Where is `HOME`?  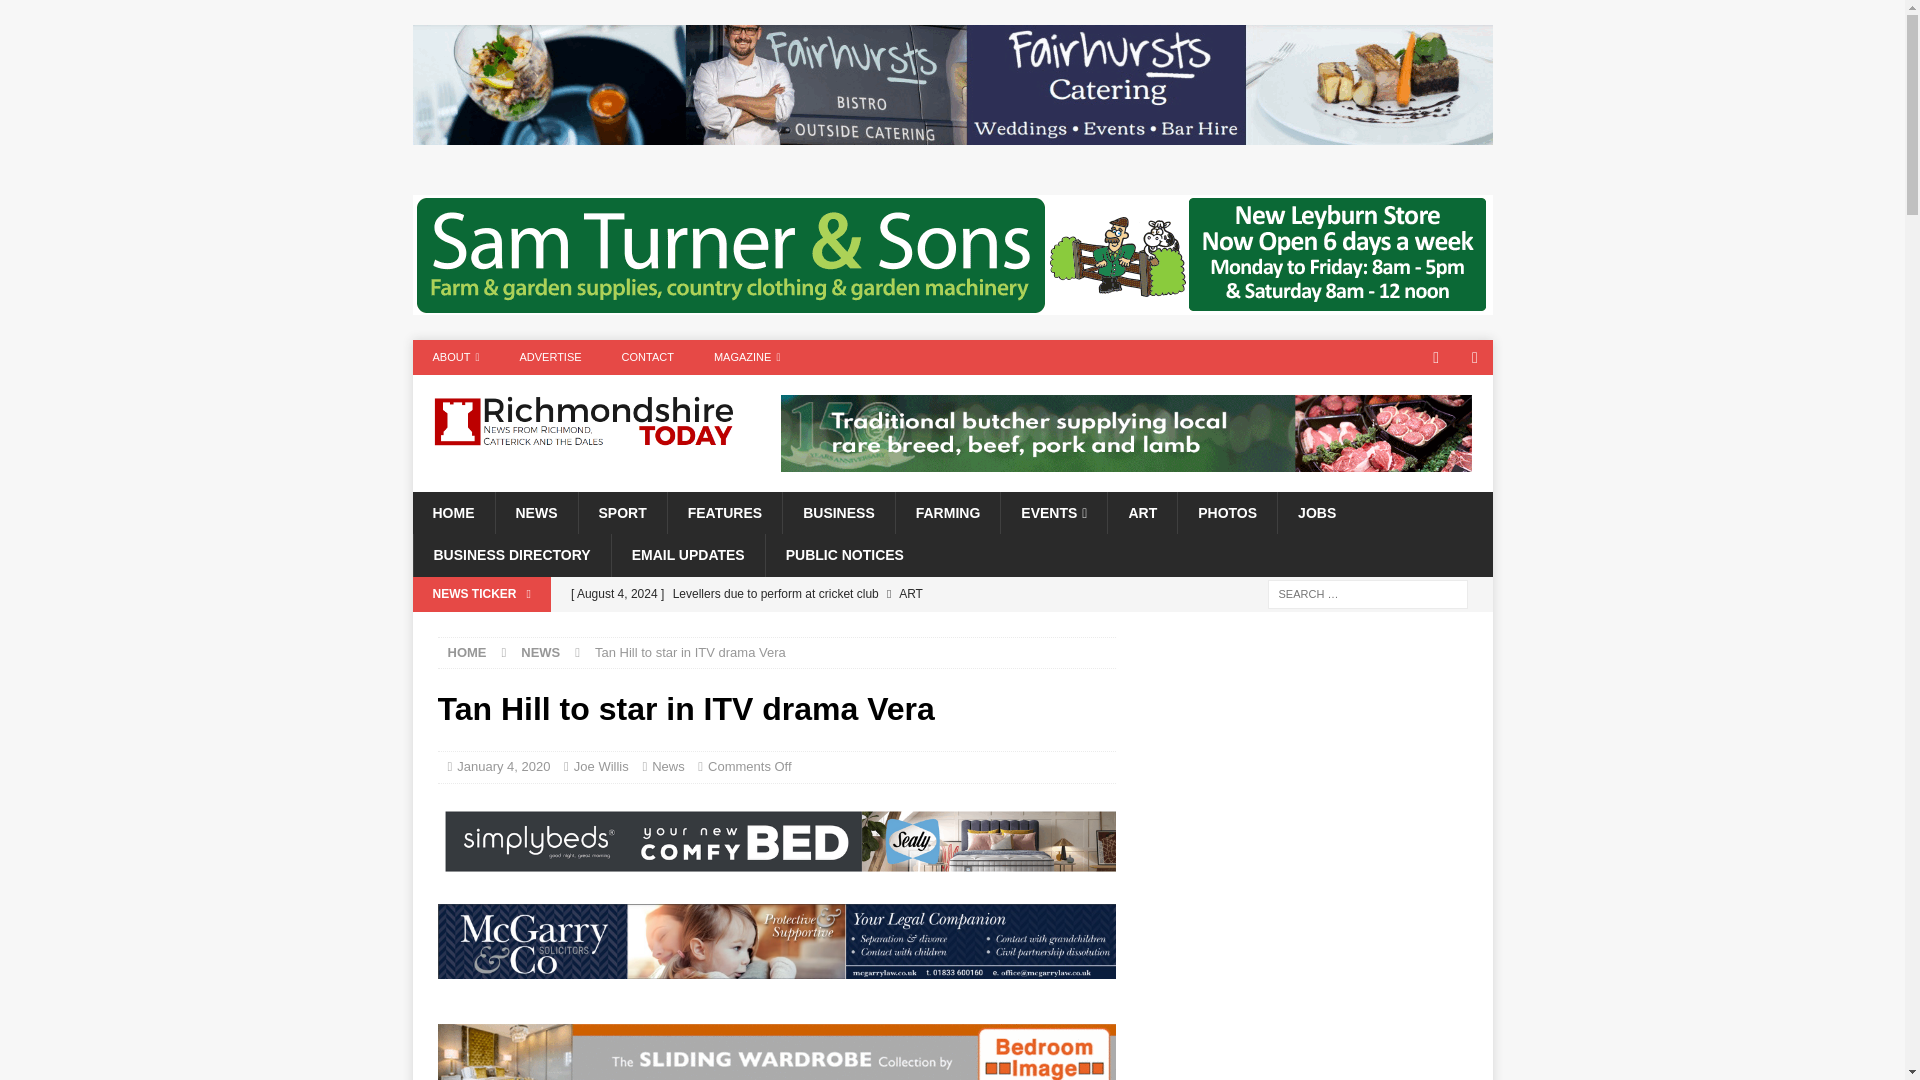 HOME is located at coordinates (452, 512).